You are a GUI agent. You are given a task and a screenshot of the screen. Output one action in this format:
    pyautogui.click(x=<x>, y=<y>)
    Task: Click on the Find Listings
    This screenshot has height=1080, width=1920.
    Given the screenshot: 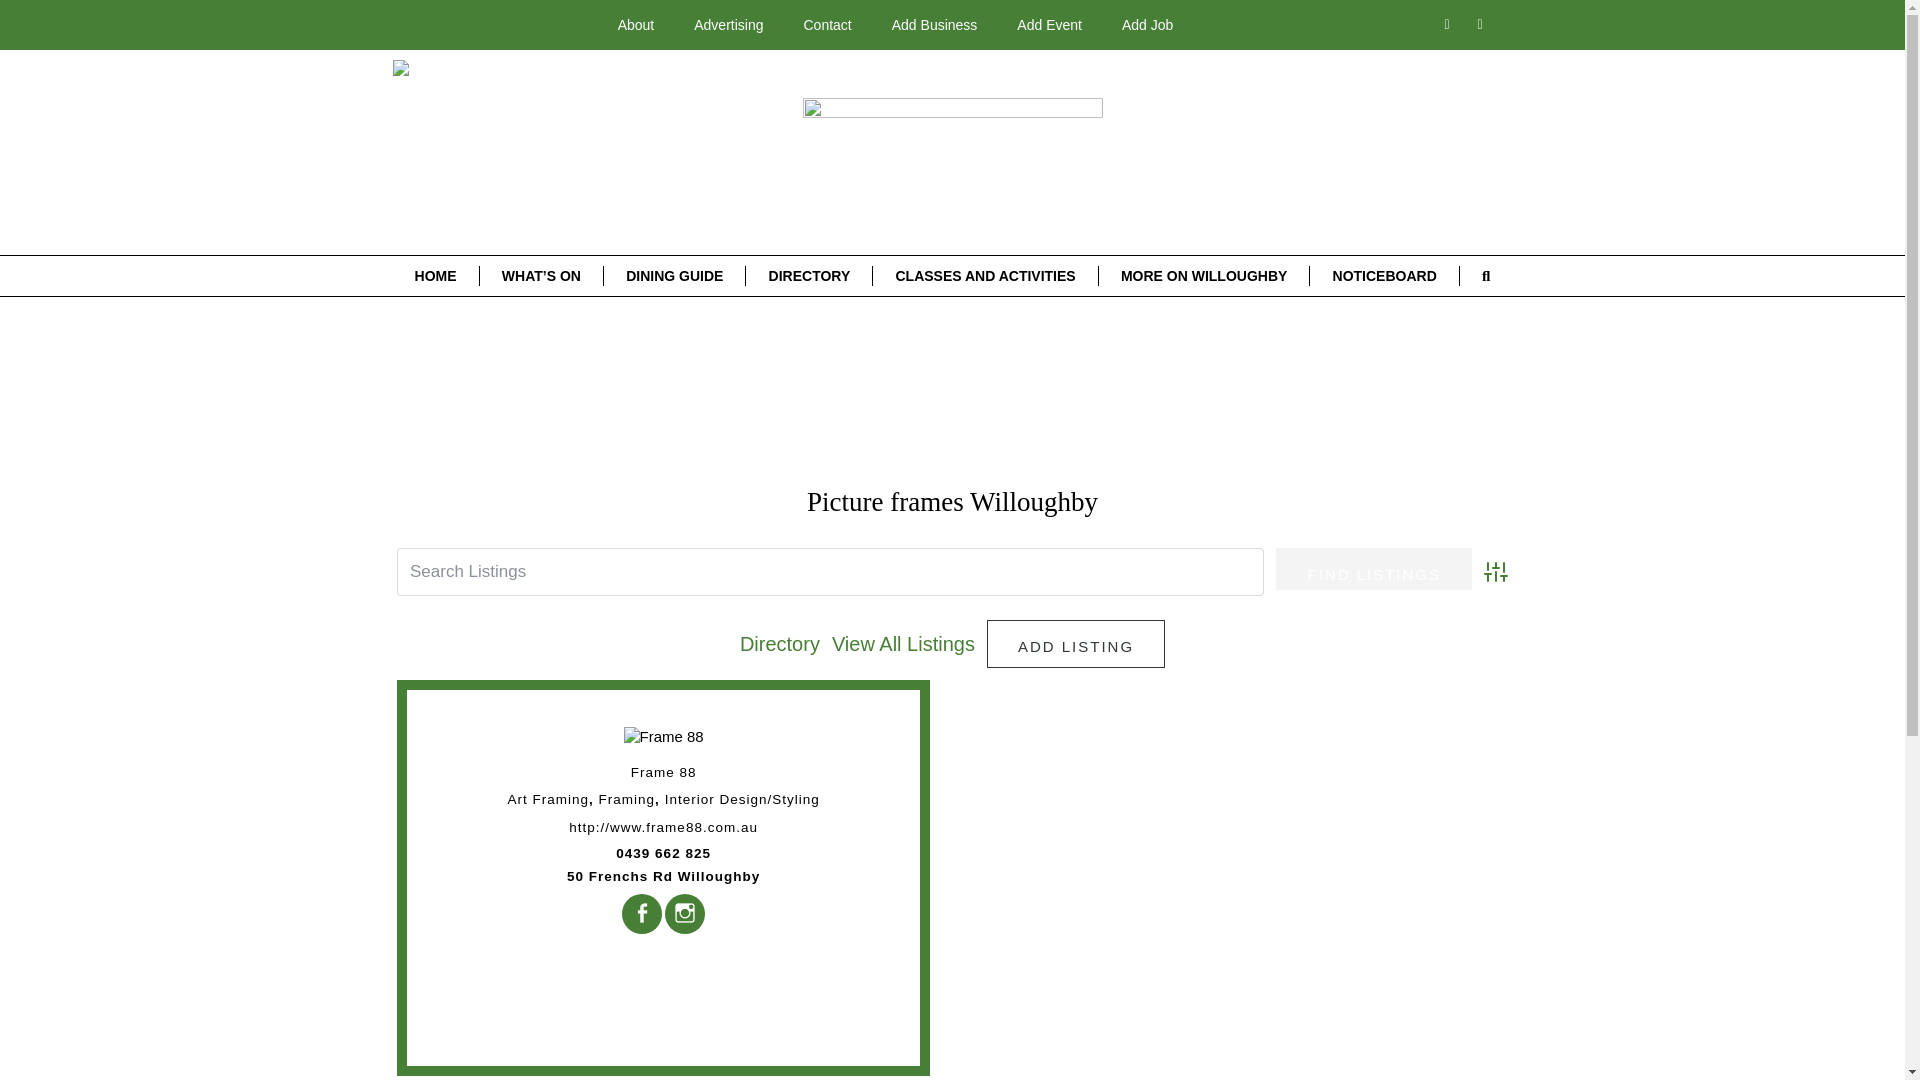 What is the action you would take?
    pyautogui.click(x=1374, y=568)
    